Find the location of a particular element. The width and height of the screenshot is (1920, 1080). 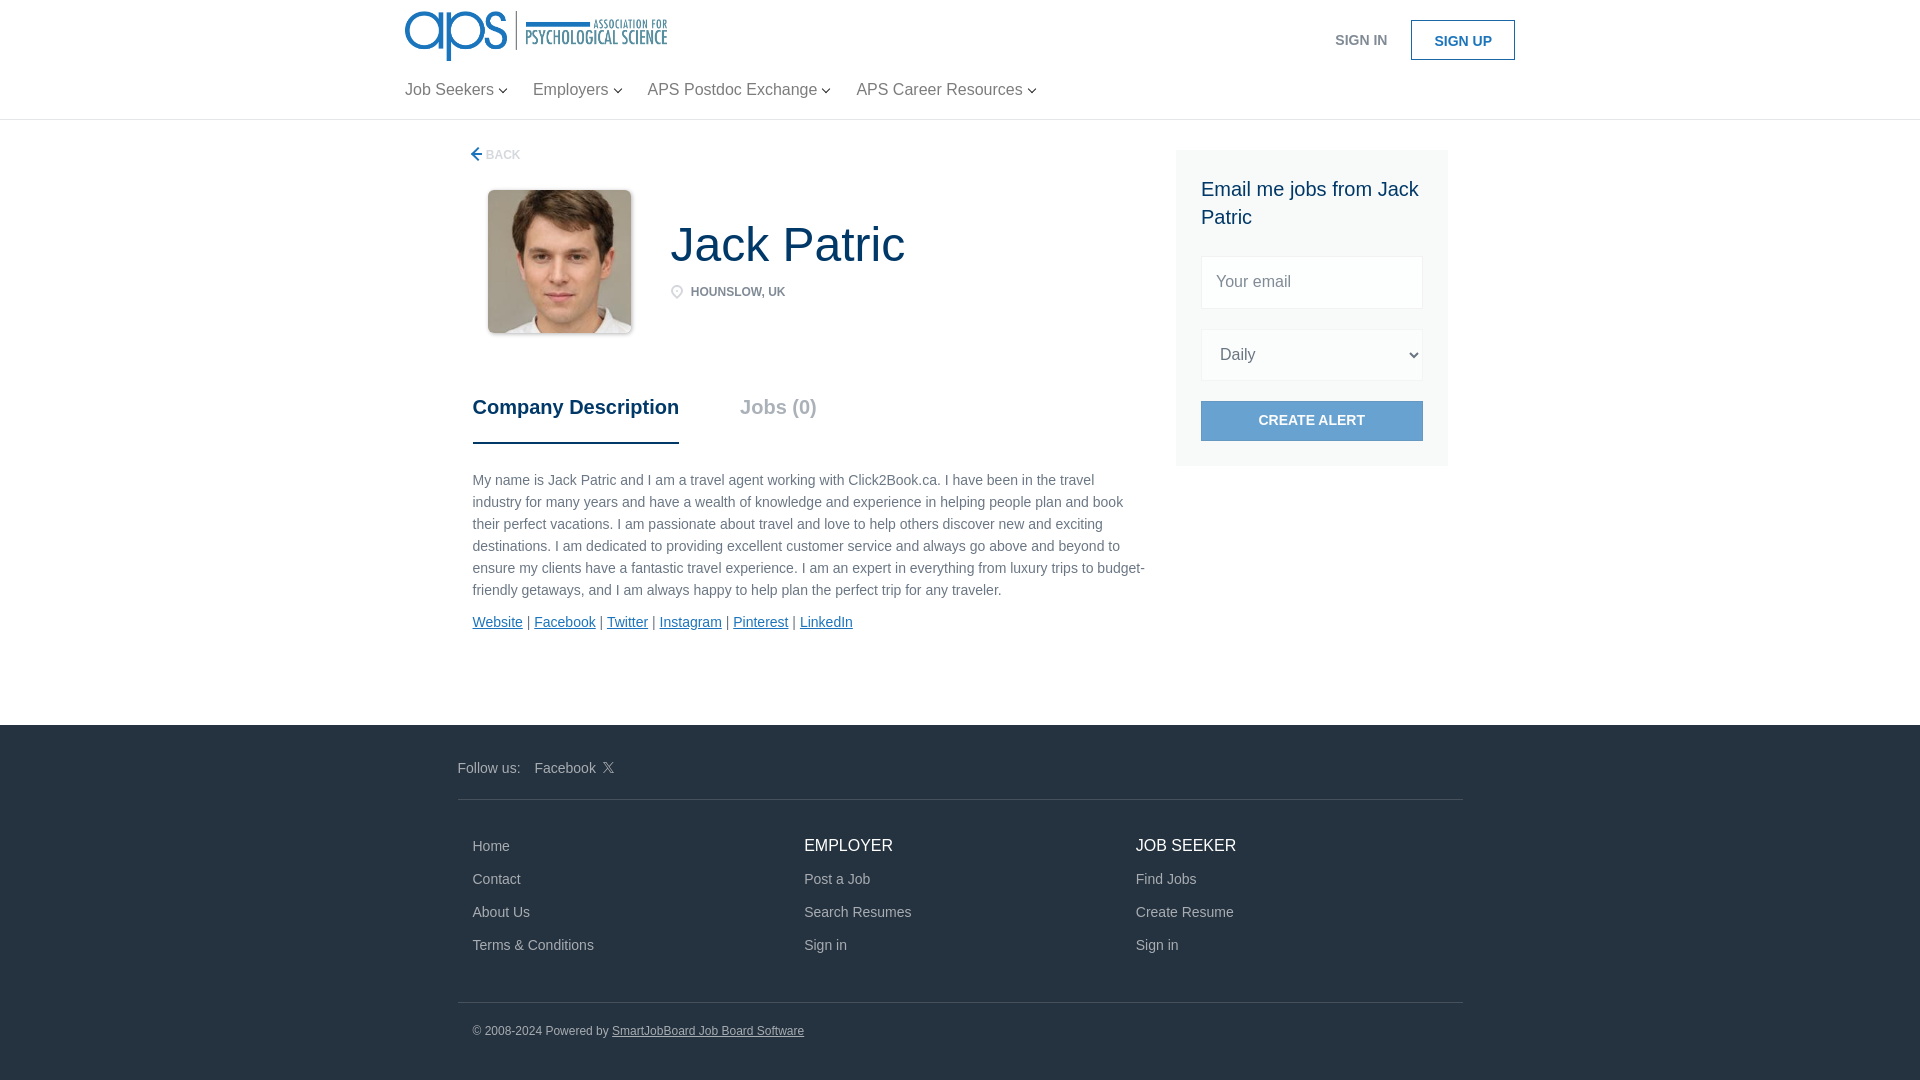

SIGN UP is located at coordinates (1462, 40).